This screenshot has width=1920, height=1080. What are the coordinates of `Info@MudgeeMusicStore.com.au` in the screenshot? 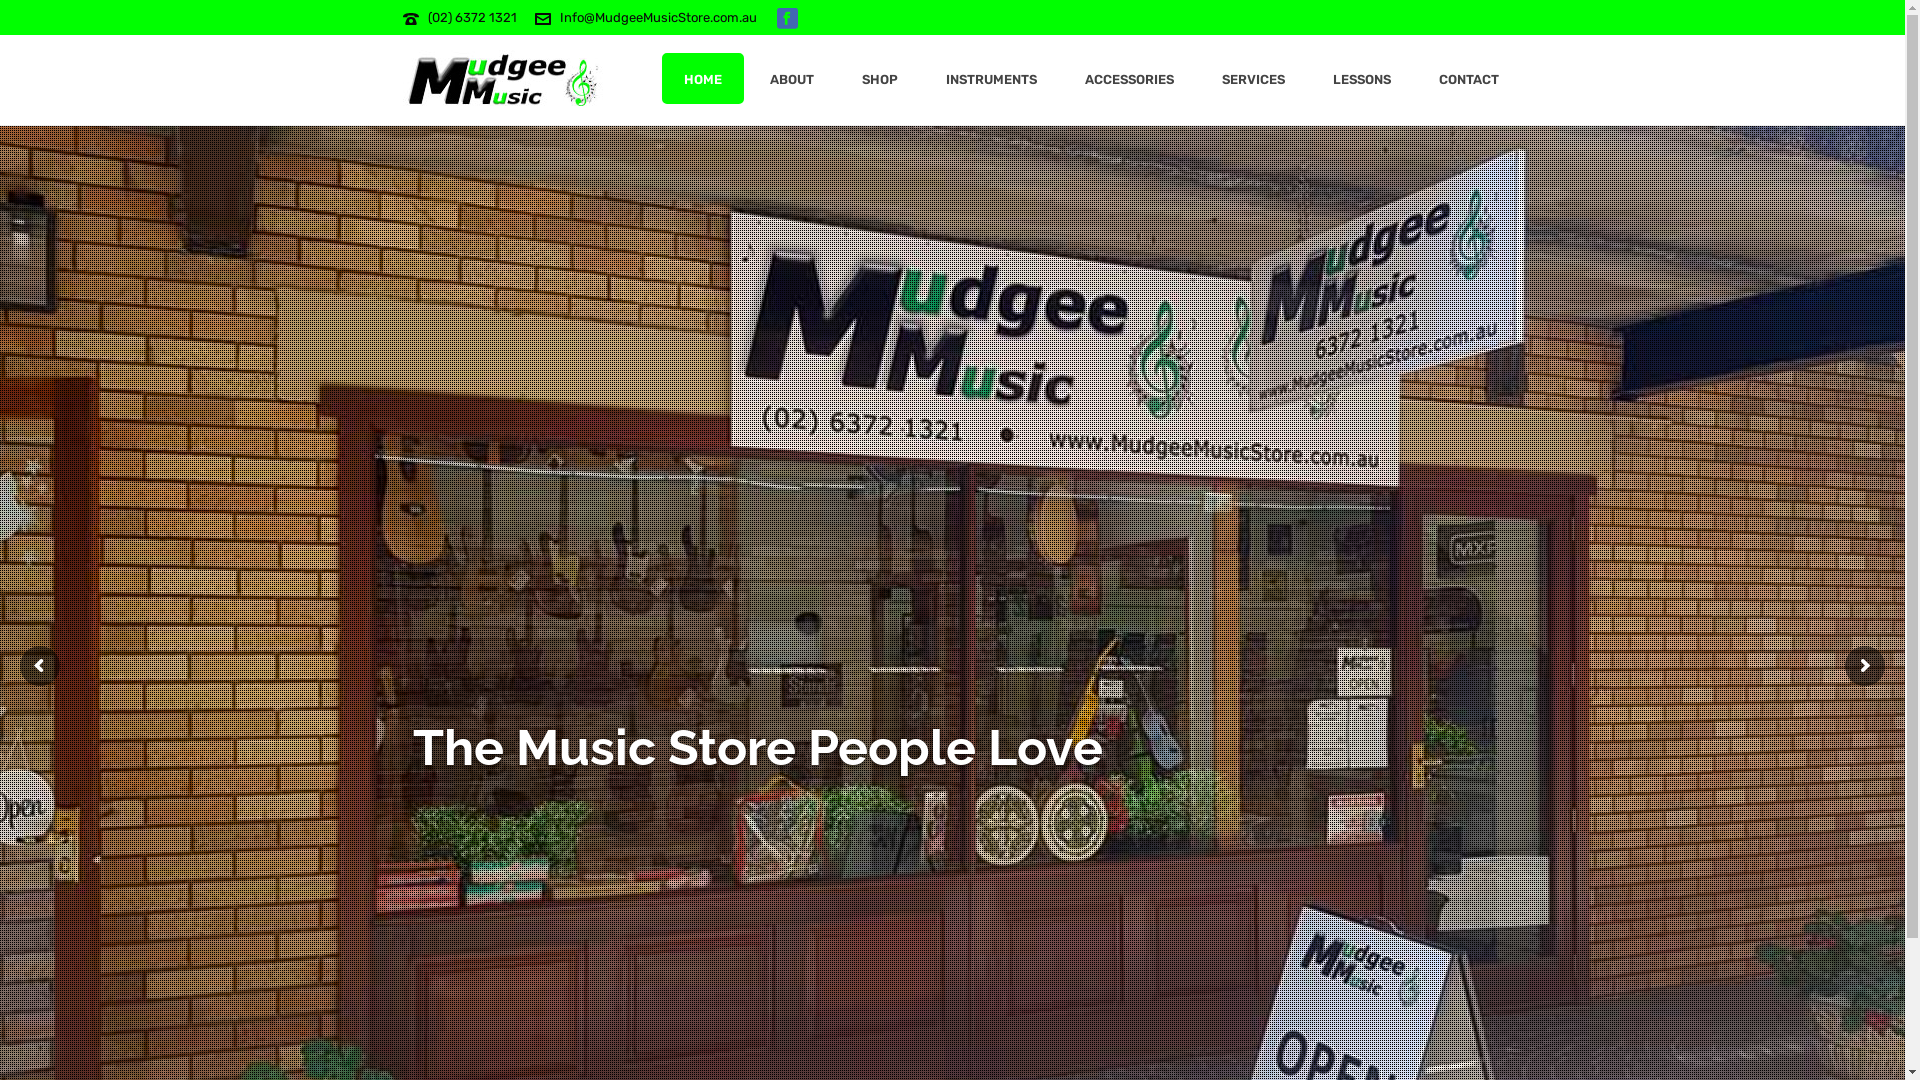 It's located at (658, 18).